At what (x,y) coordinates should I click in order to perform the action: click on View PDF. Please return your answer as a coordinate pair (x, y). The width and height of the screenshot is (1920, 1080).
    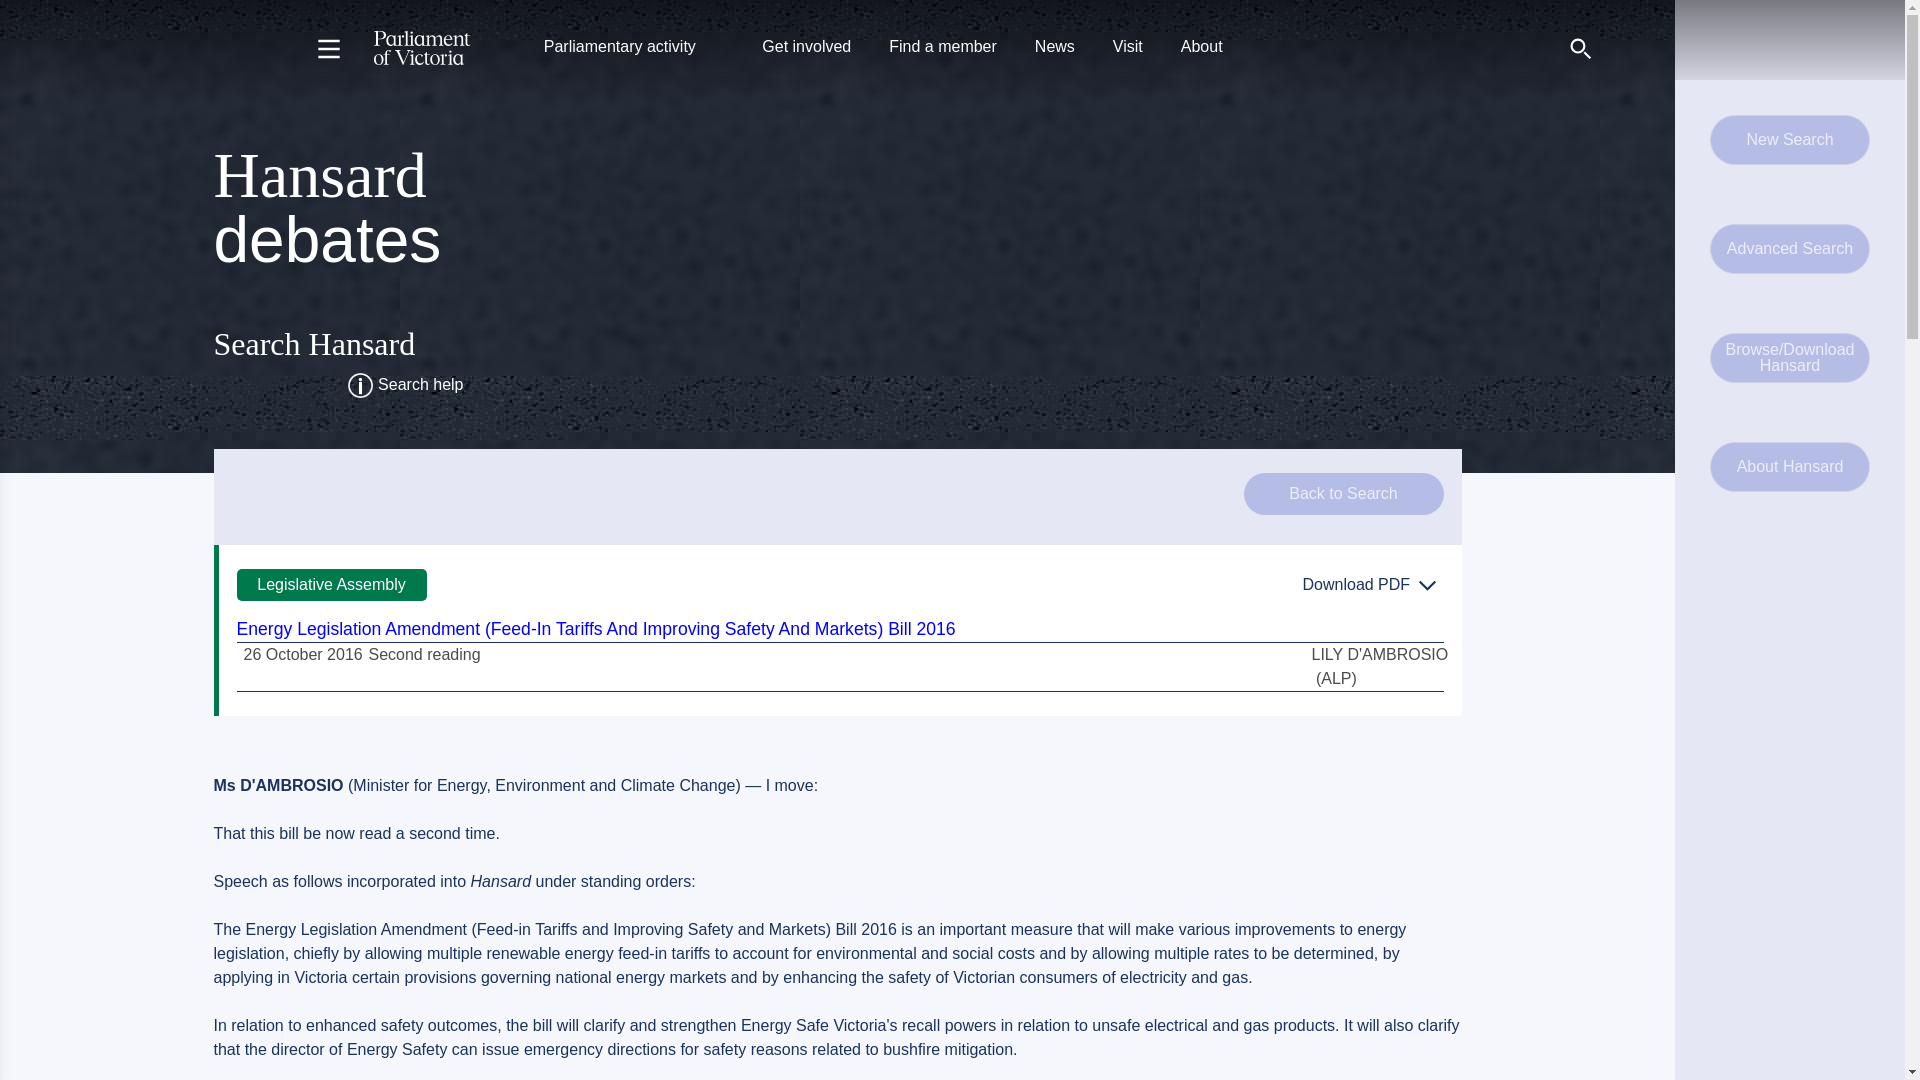
    Looking at the image, I should click on (1370, 584).